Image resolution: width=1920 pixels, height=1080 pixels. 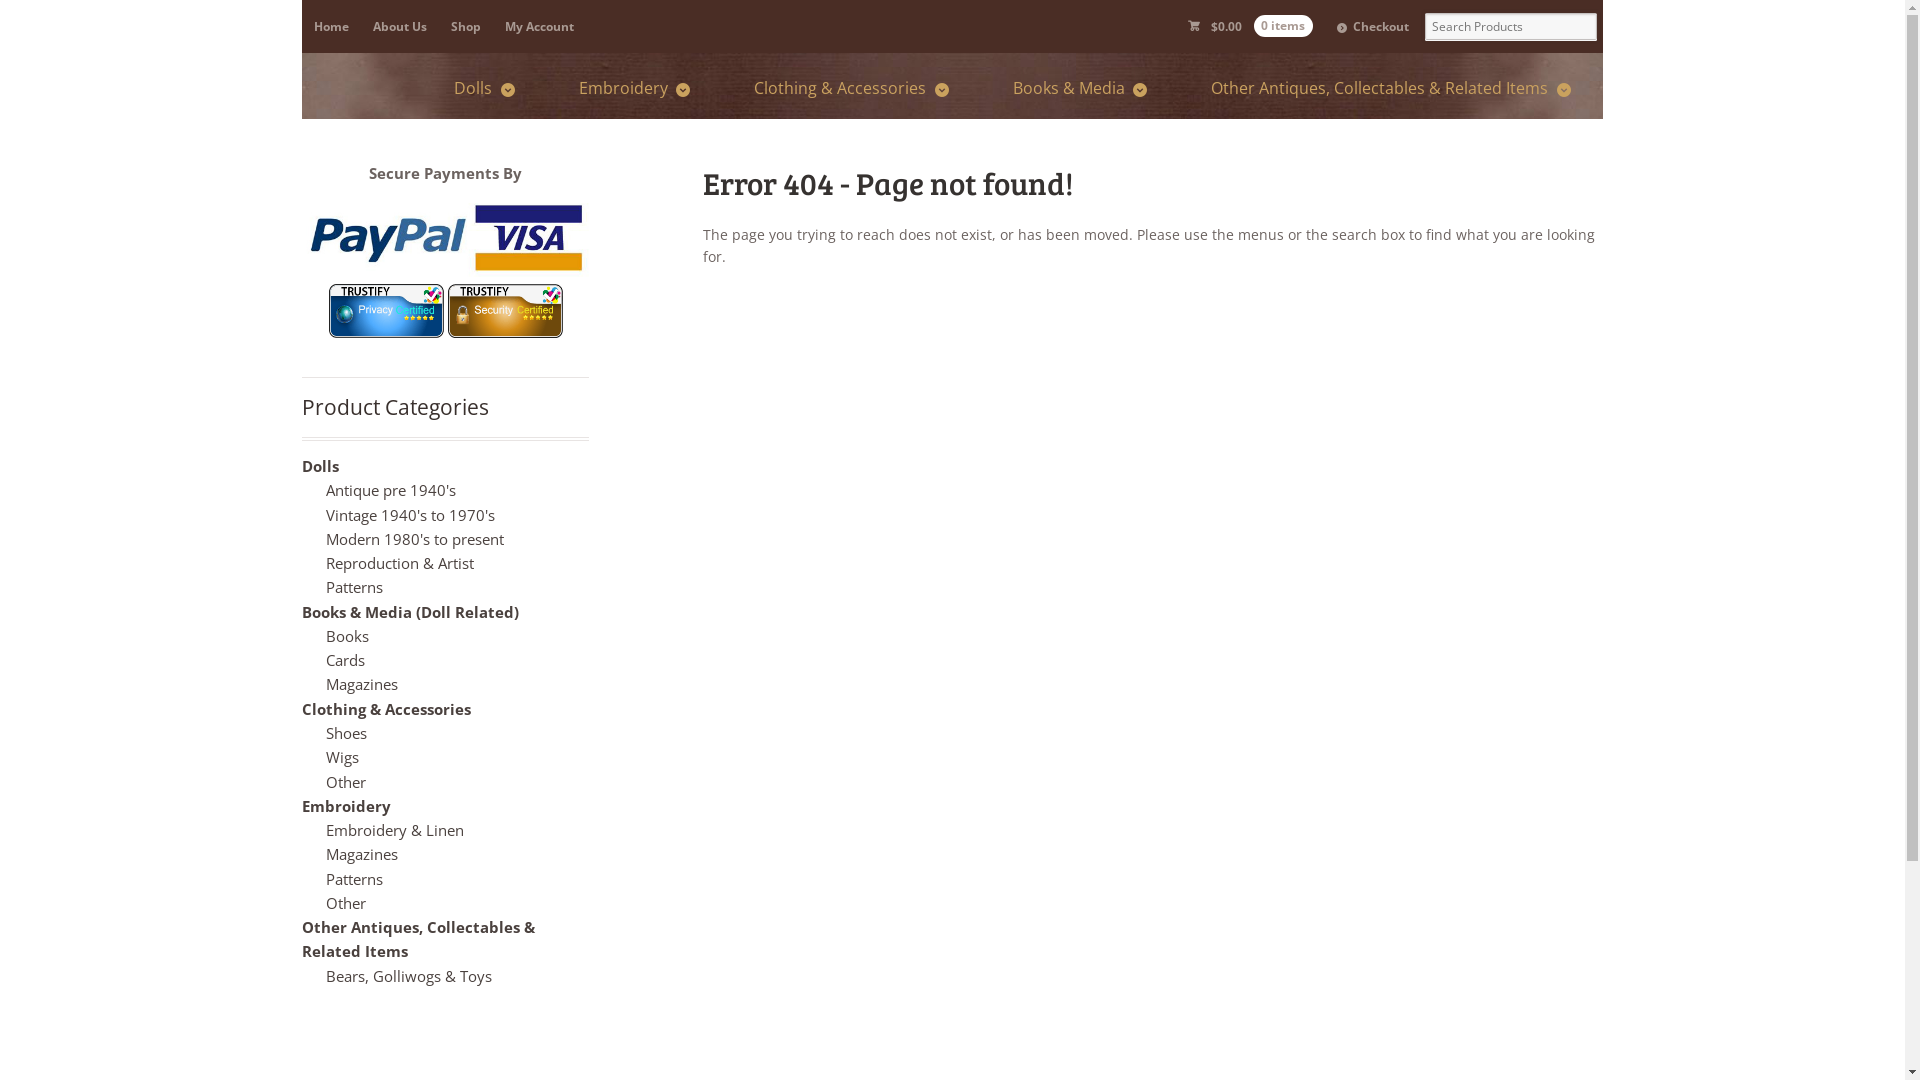 What do you see at coordinates (466, 26) in the screenshot?
I see `Shop` at bounding box center [466, 26].